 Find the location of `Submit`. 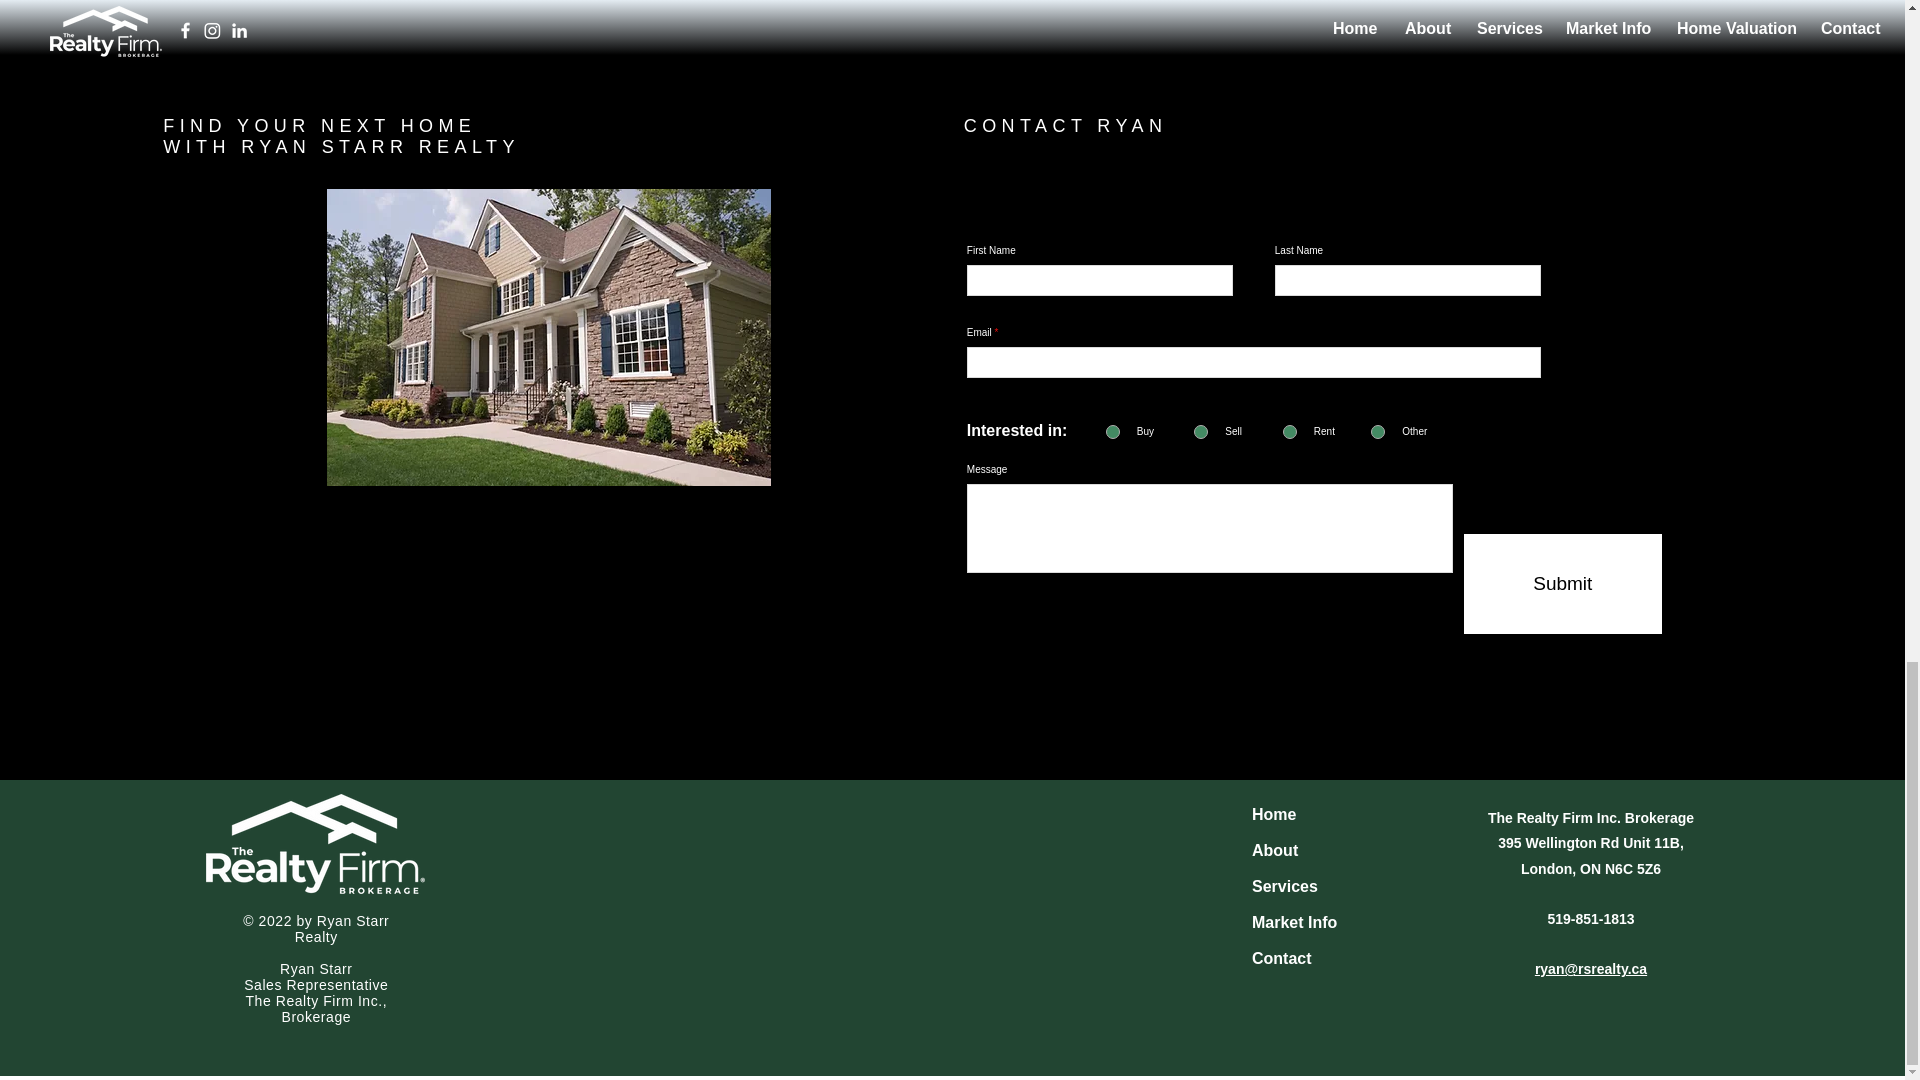

Submit is located at coordinates (1562, 583).